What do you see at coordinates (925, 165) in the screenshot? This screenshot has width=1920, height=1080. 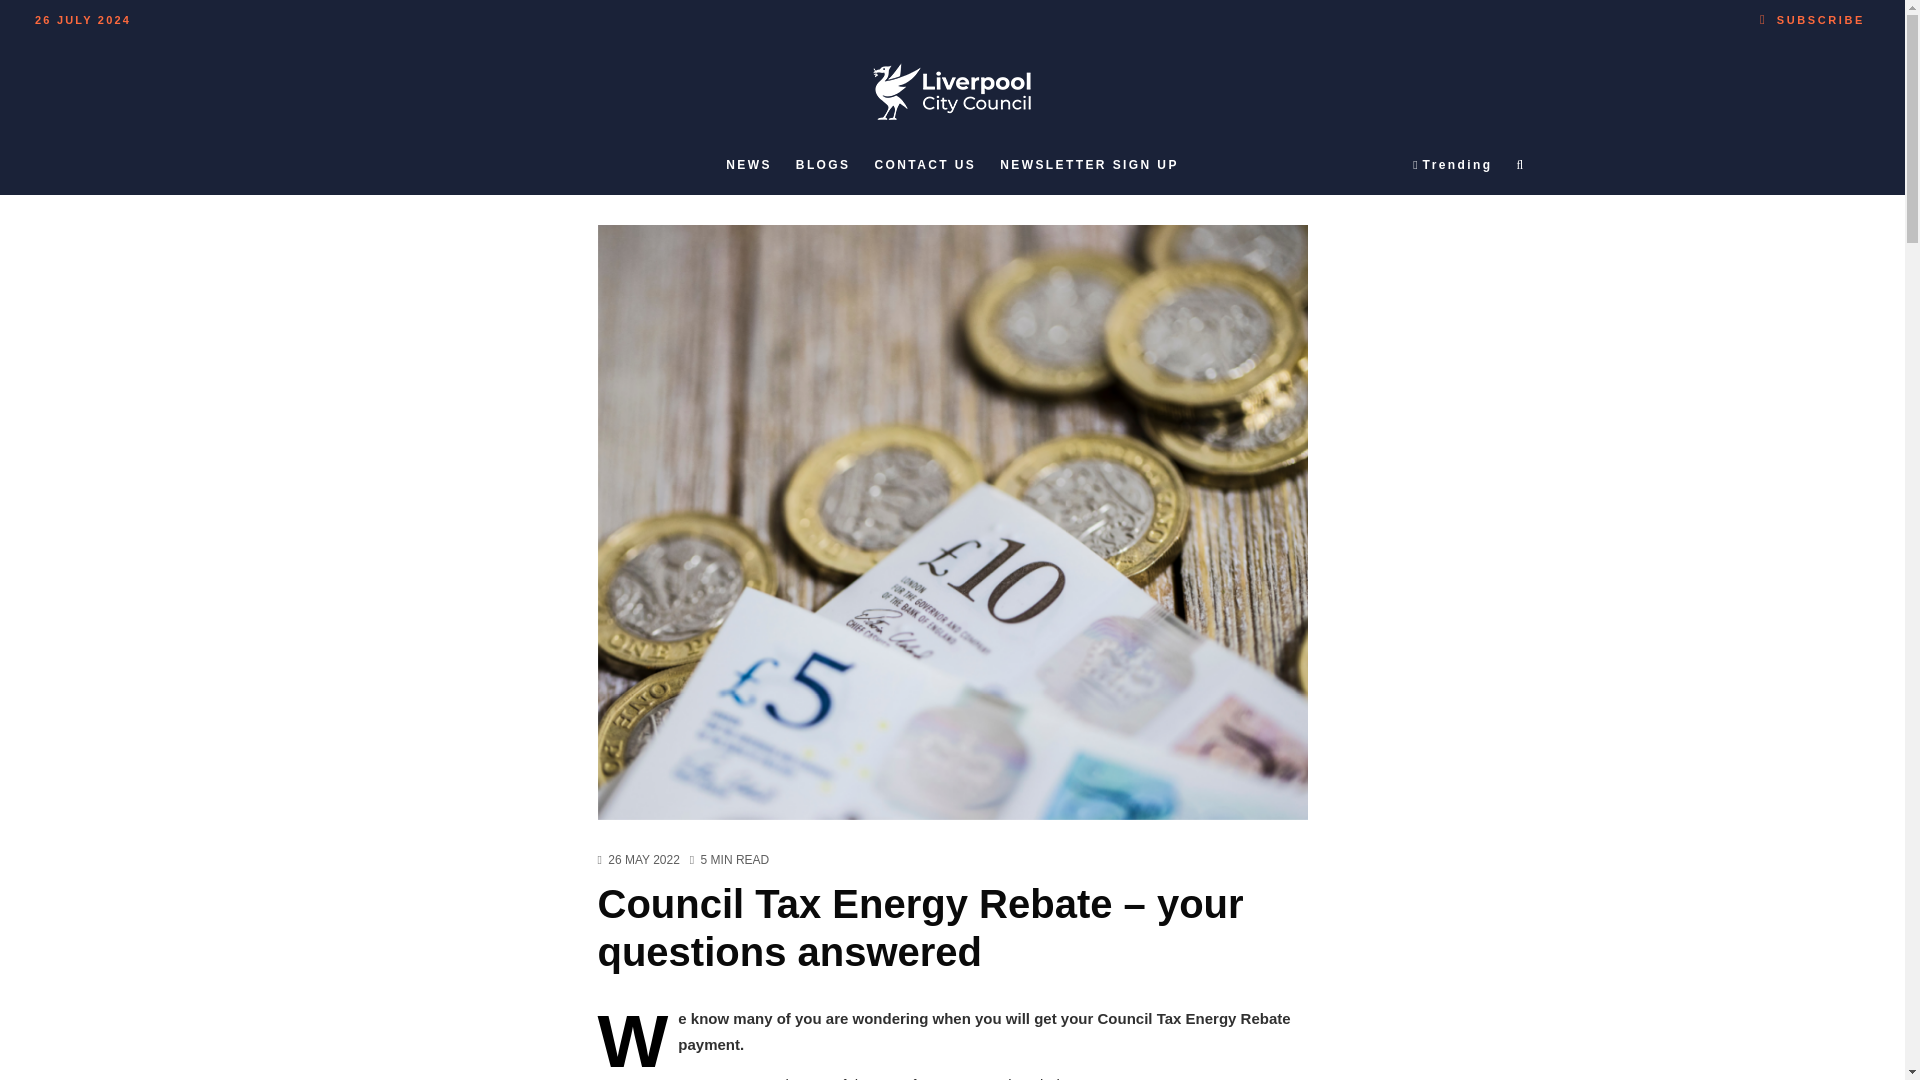 I see `CONTACT US` at bounding box center [925, 165].